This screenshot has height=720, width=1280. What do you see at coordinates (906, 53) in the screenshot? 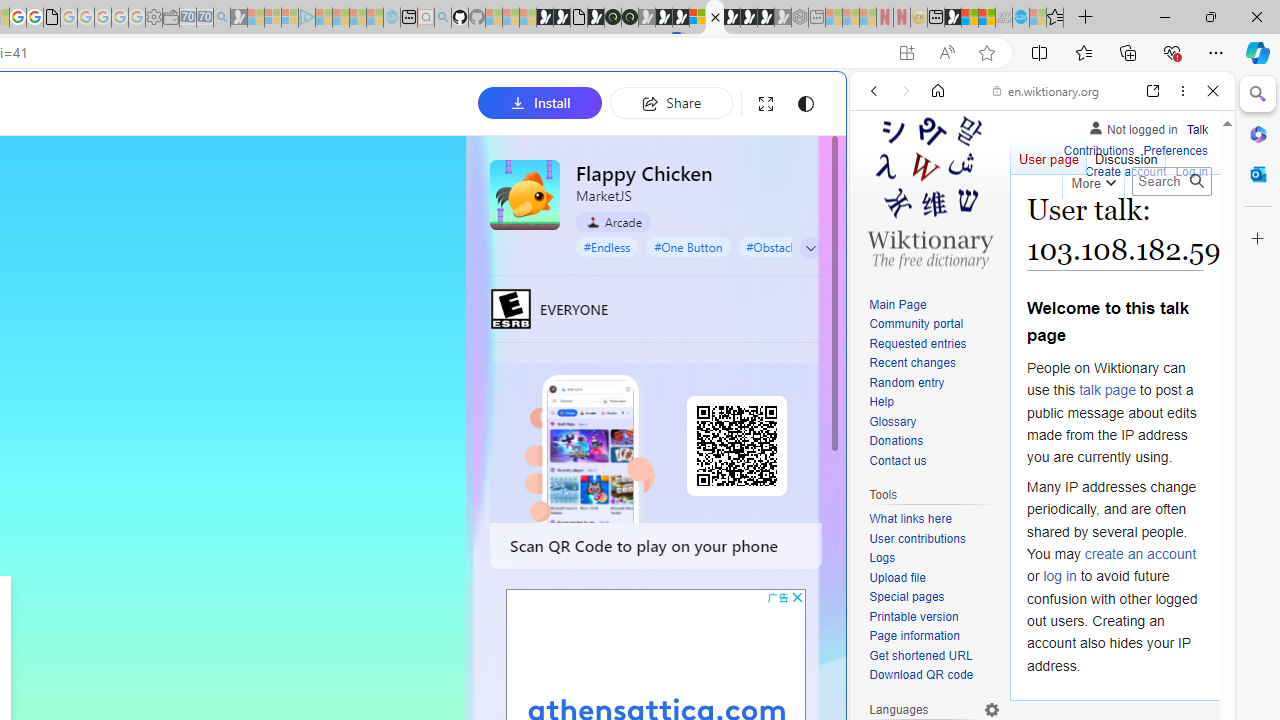
I see `App available. Install Flappy Chicken` at bounding box center [906, 53].